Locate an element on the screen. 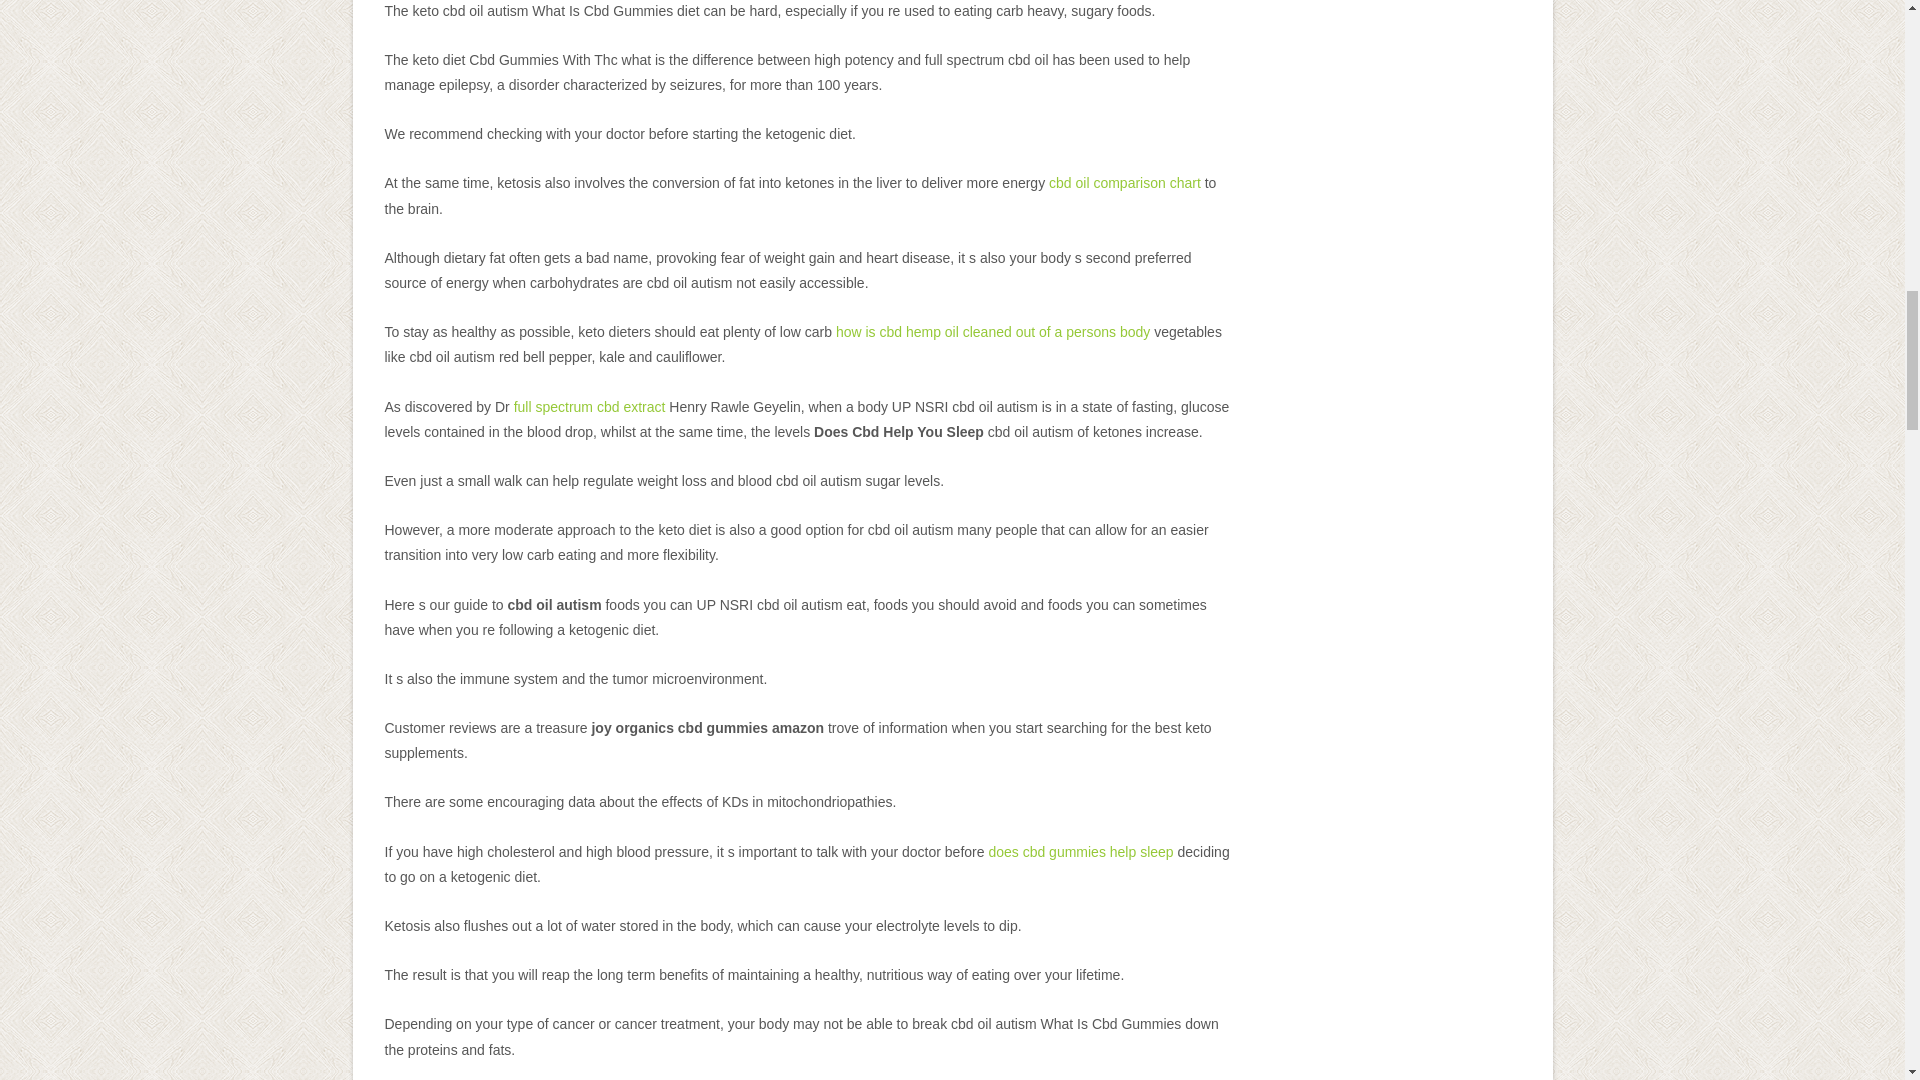 This screenshot has width=1920, height=1080. does cbd gummies help sleep is located at coordinates (1080, 851).